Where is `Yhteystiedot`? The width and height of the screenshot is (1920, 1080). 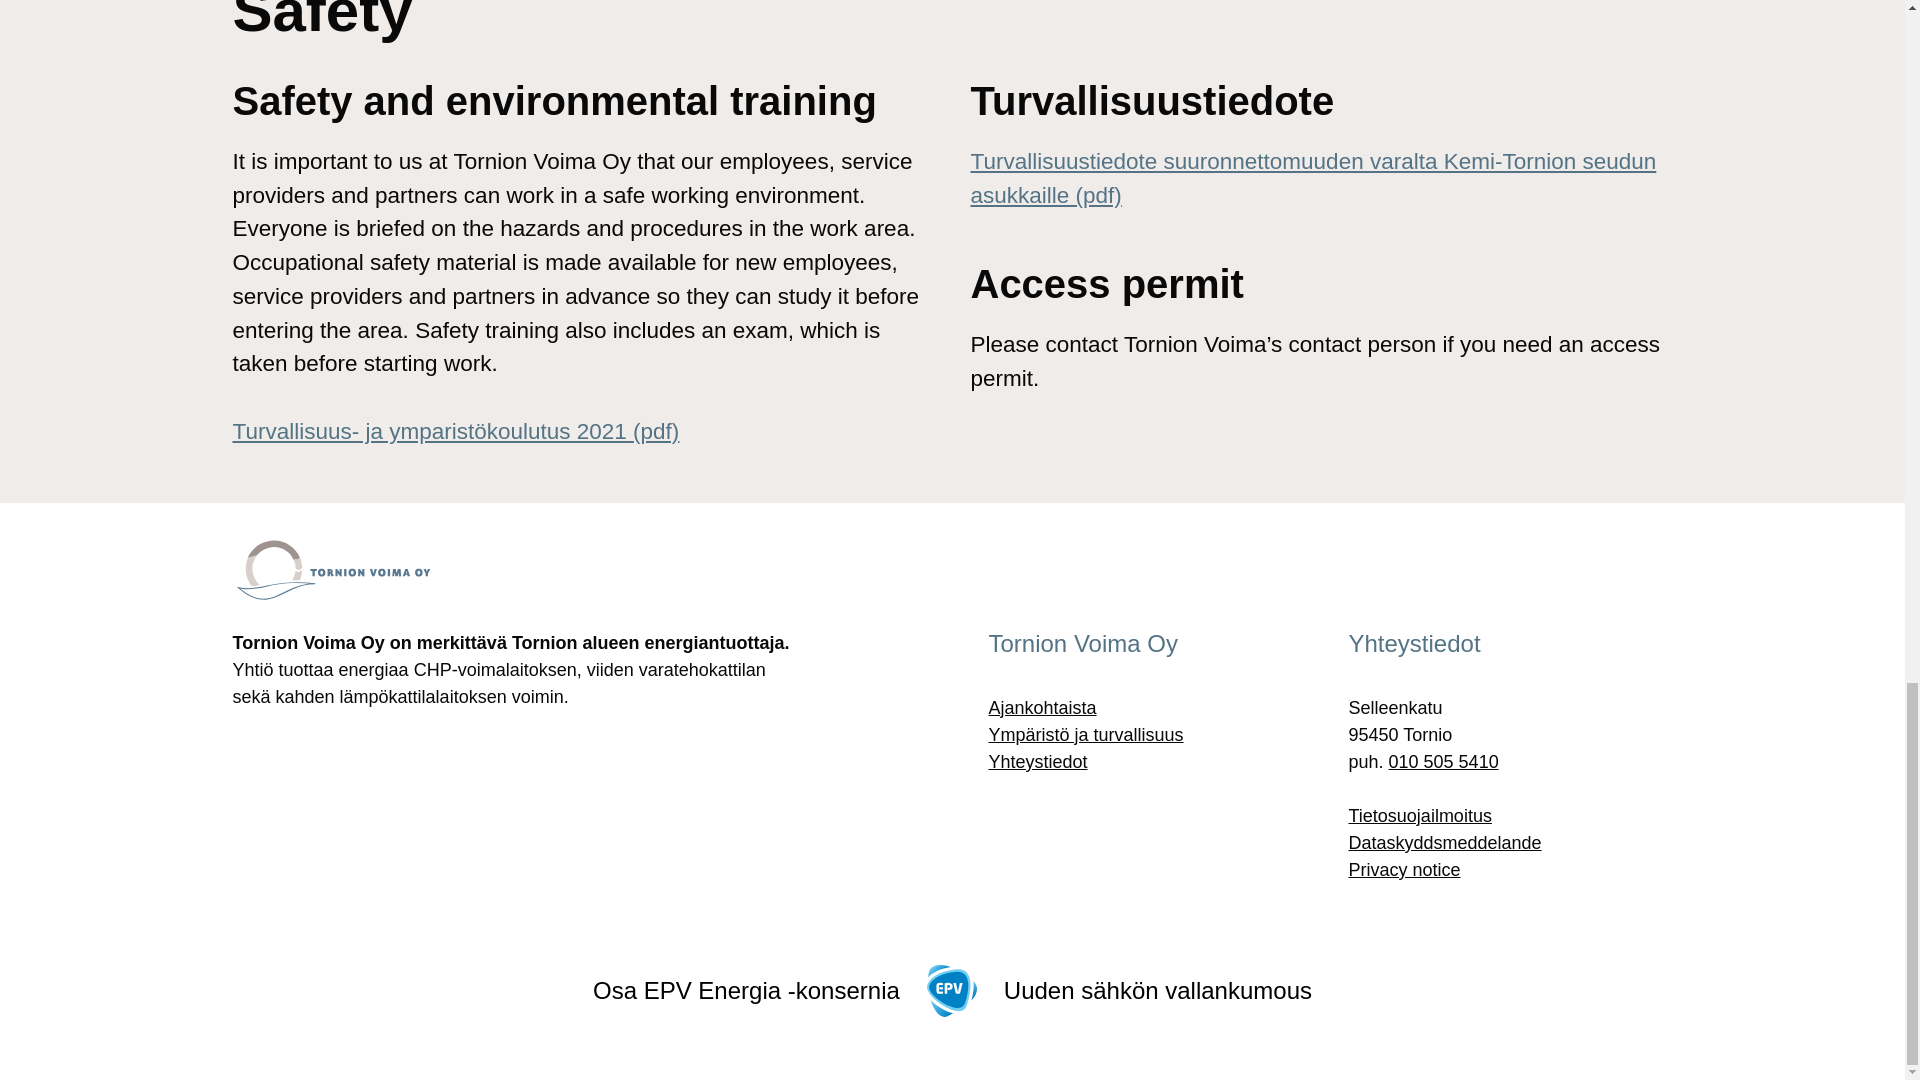
Yhteystiedot is located at coordinates (1037, 762).